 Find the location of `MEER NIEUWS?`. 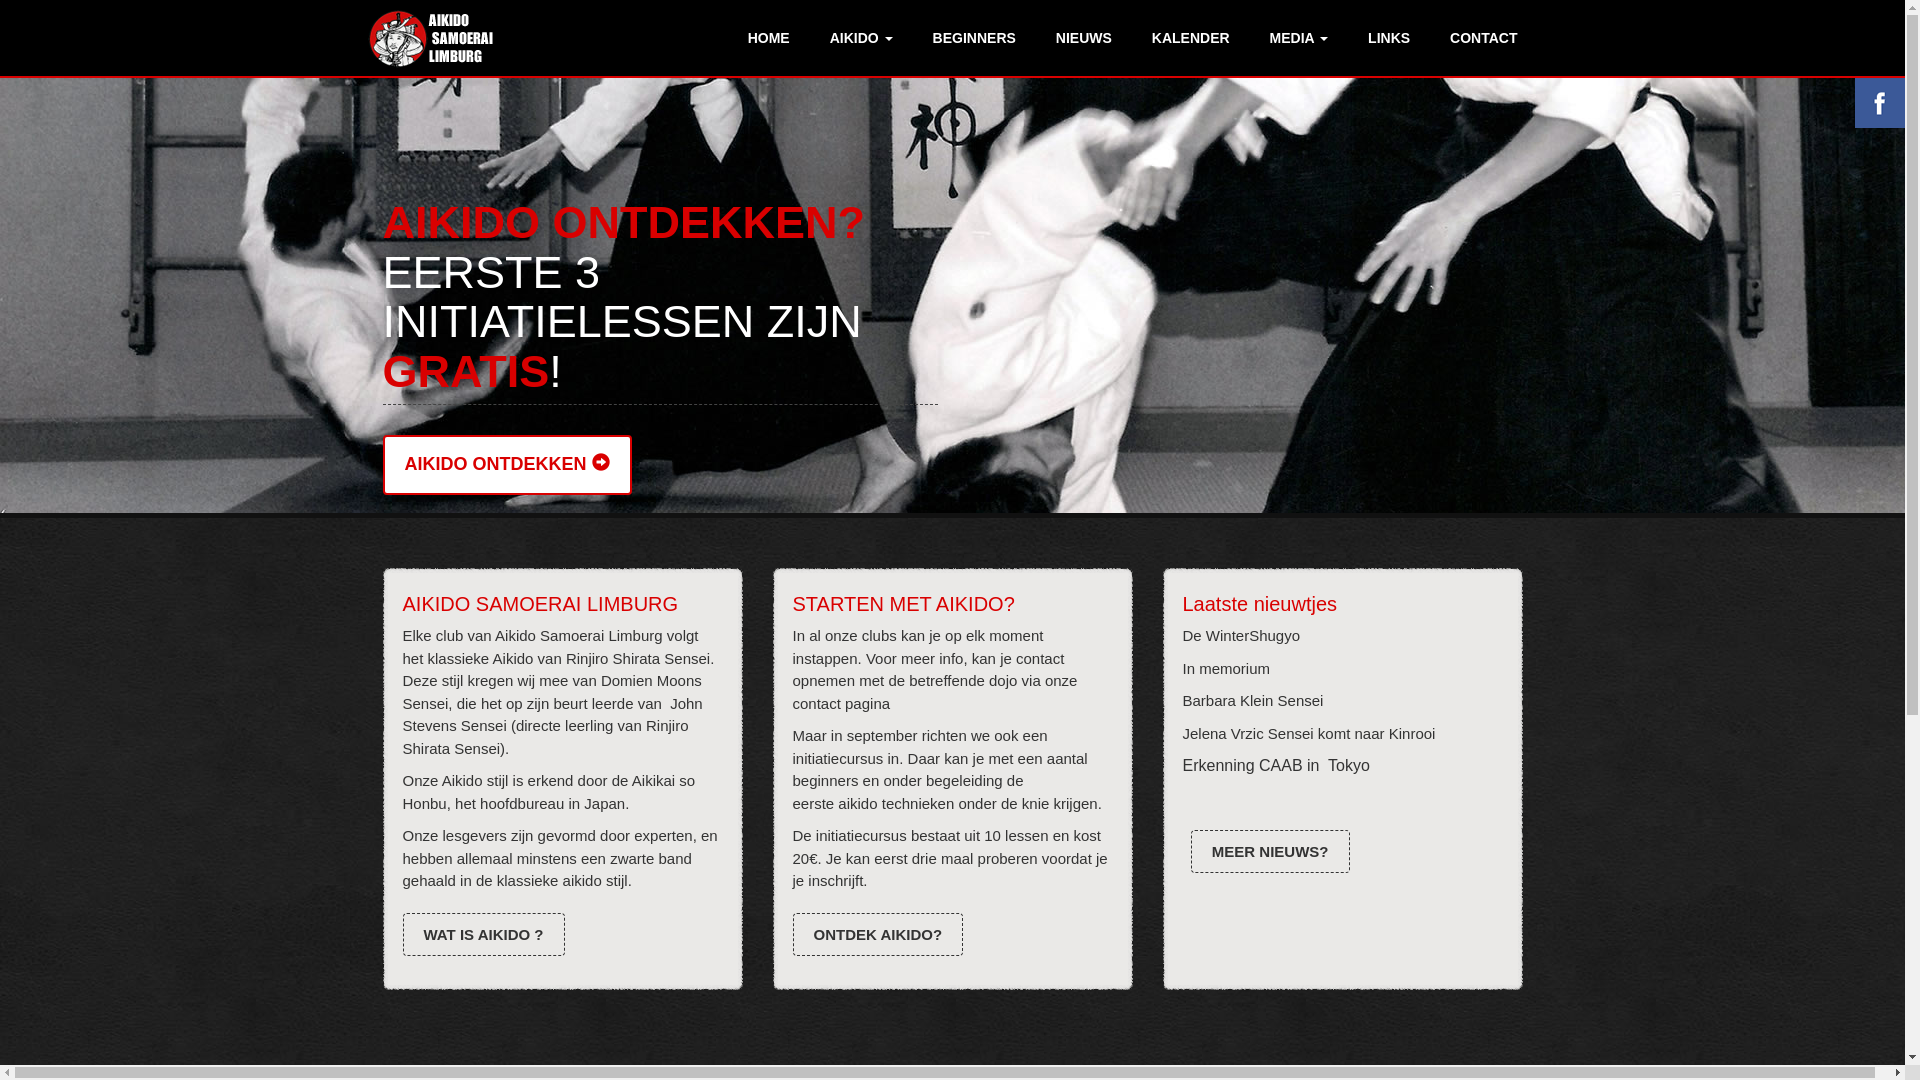

MEER NIEUWS? is located at coordinates (1270, 852).